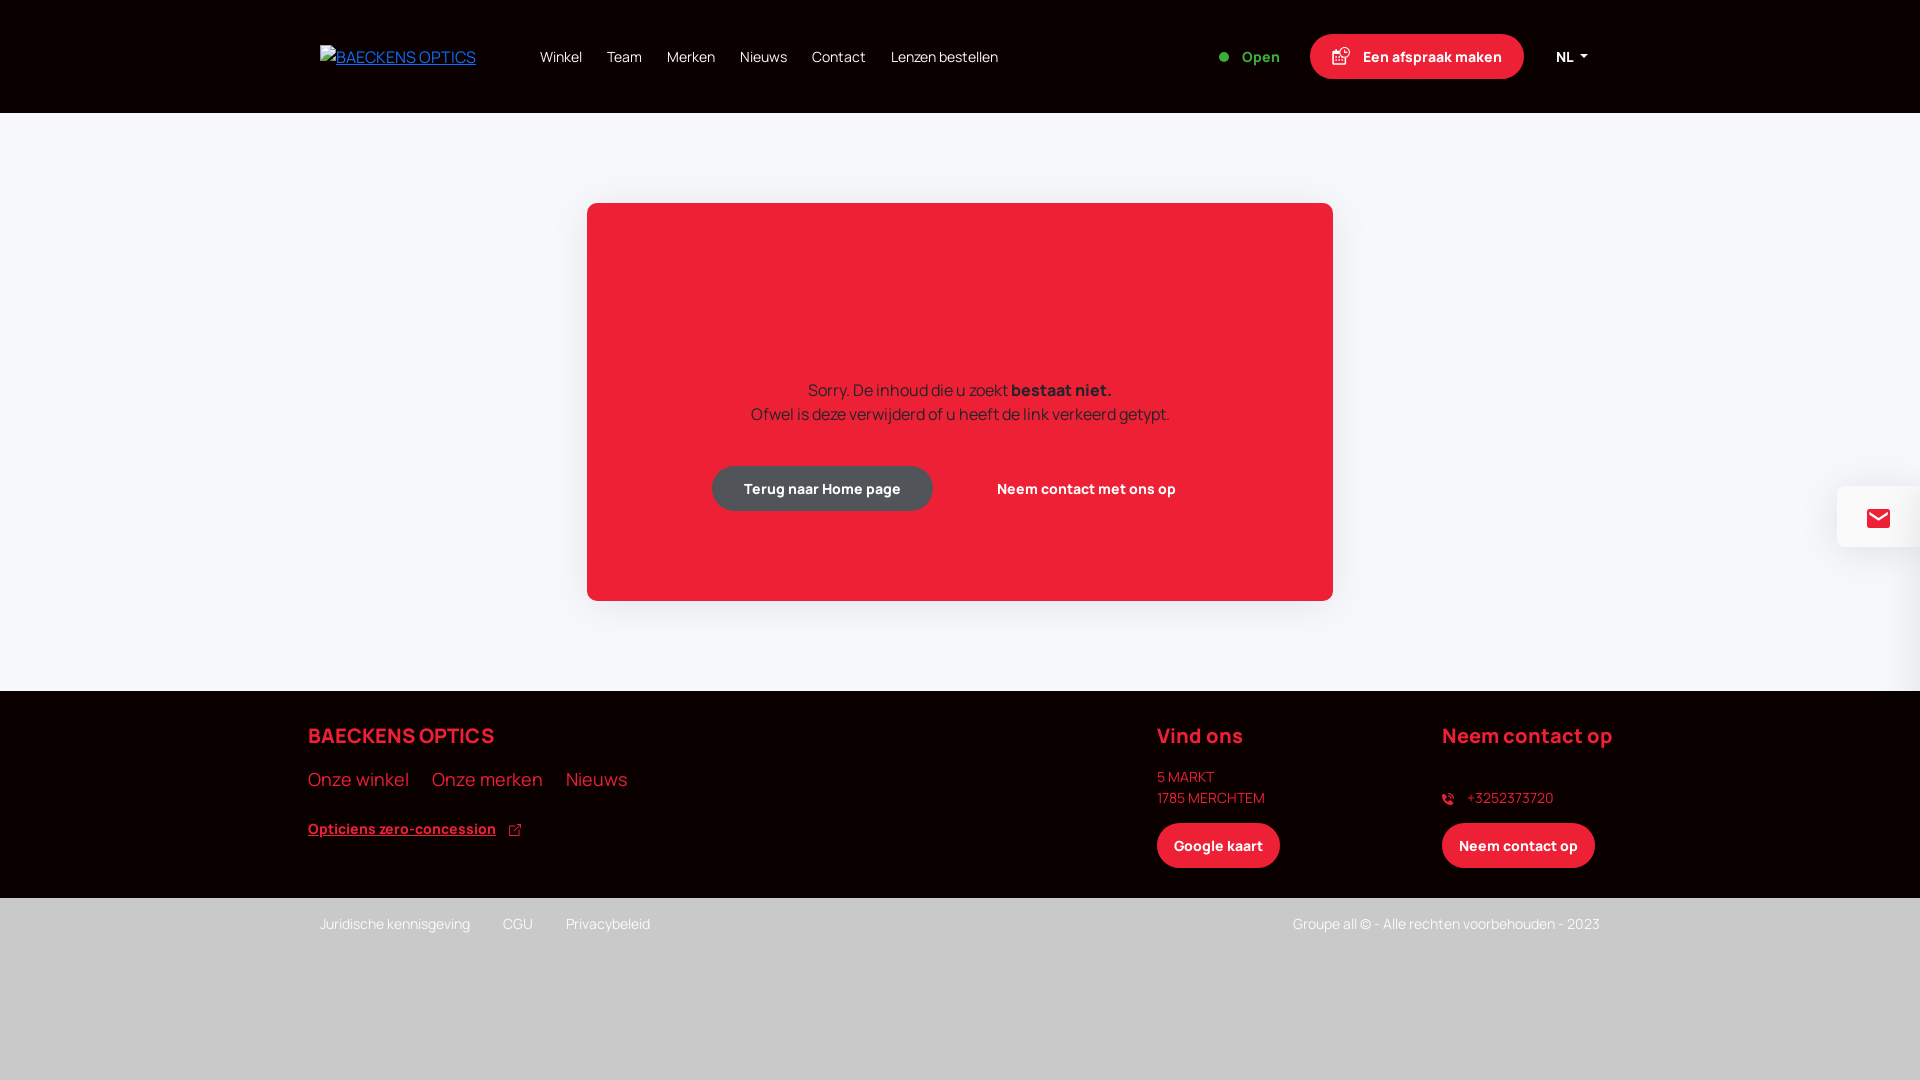 The width and height of the screenshot is (1920, 1080). What do you see at coordinates (518, 924) in the screenshot?
I see `CGU` at bounding box center [518, 924].